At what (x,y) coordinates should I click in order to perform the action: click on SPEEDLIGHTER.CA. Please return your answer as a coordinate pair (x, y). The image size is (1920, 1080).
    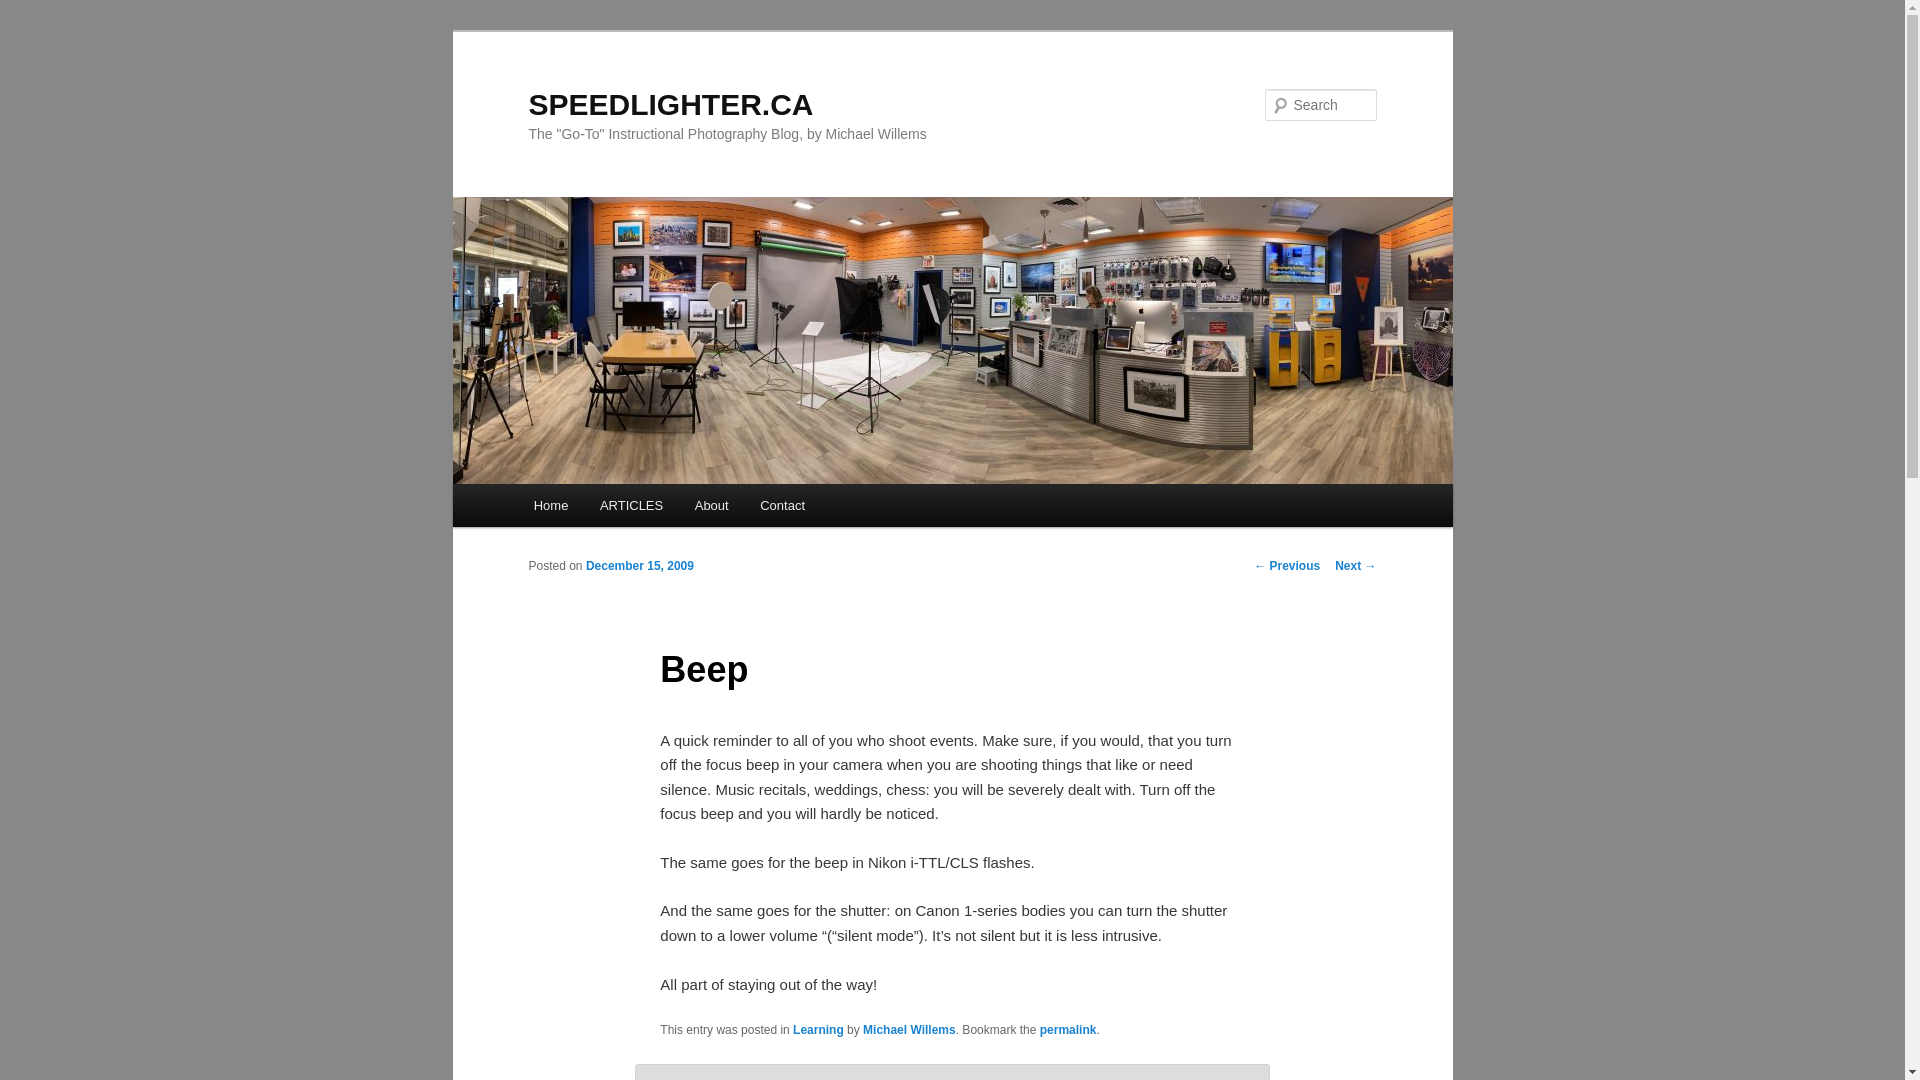
    Looking at the image, I should click on (670, 104).